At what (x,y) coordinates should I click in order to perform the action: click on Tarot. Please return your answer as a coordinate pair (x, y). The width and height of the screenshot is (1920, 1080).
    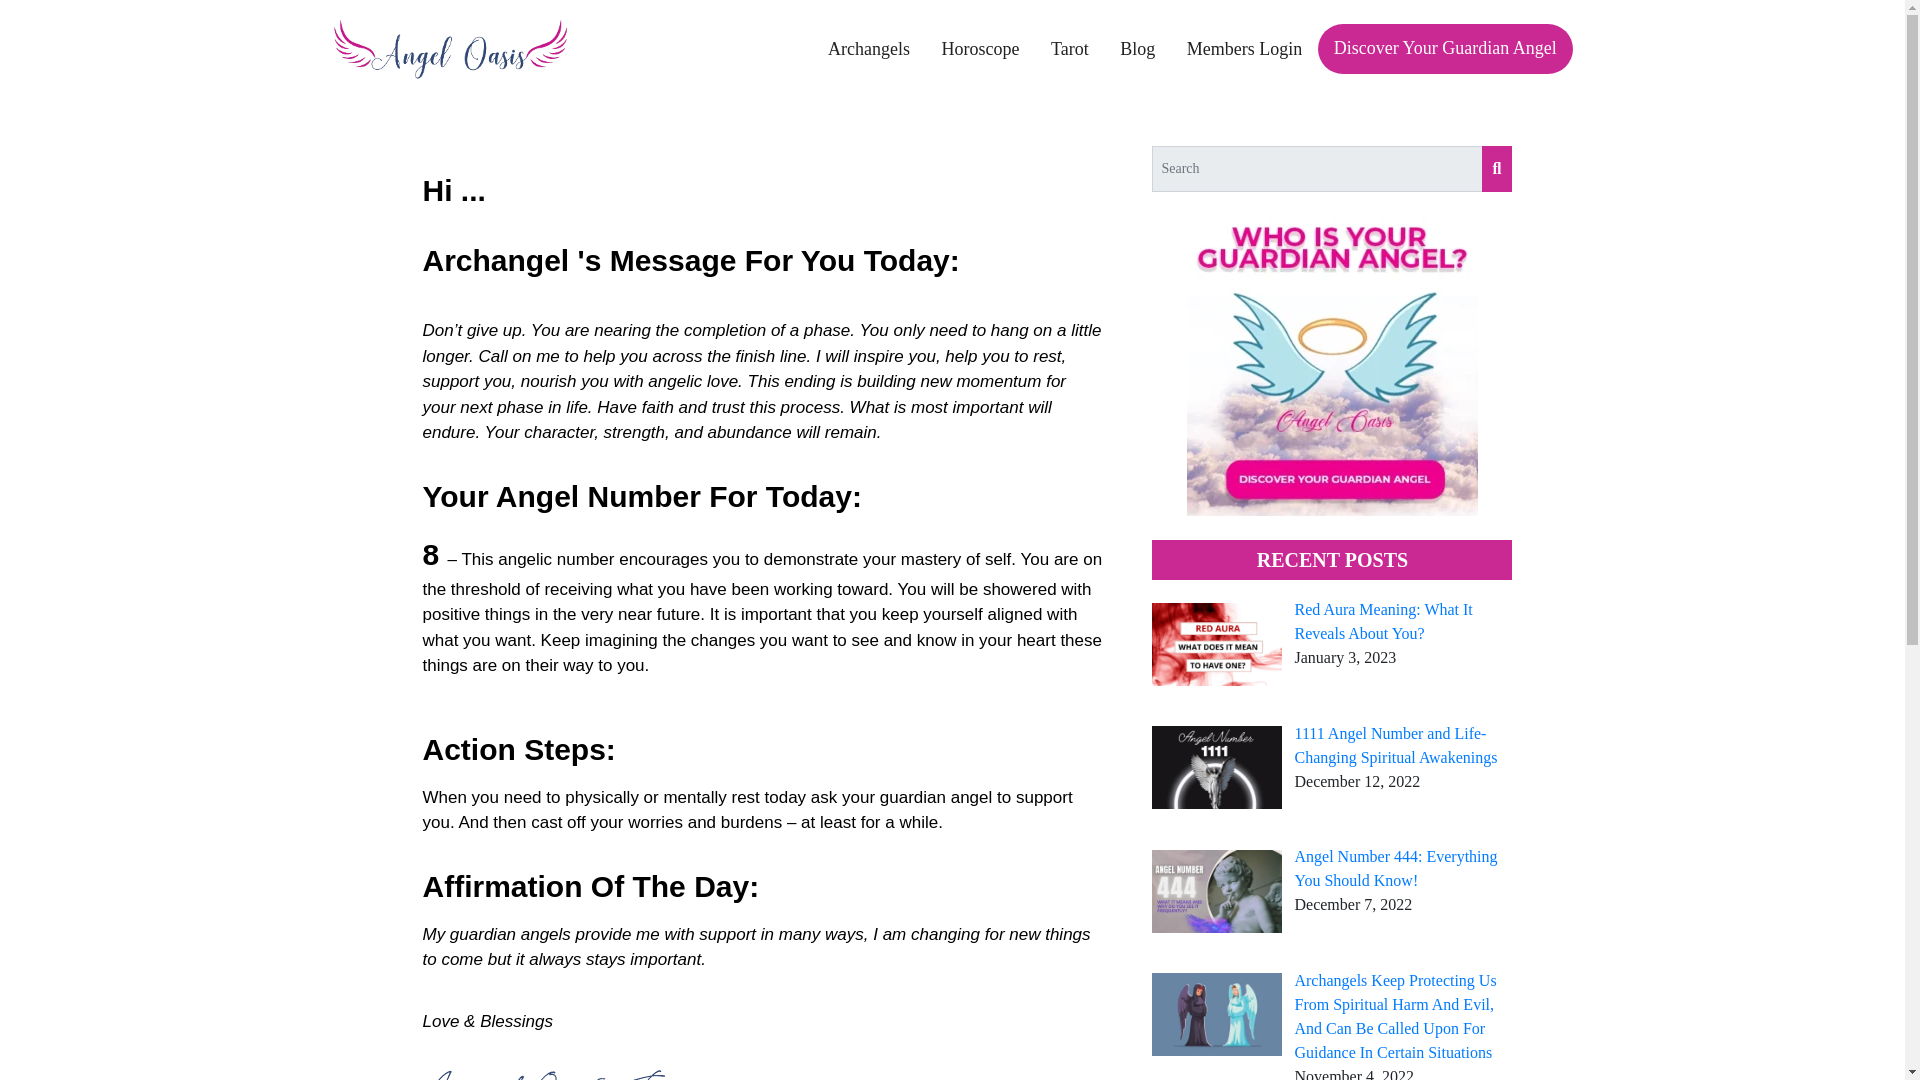
    Looking at the image, I should click on (1069, 49).